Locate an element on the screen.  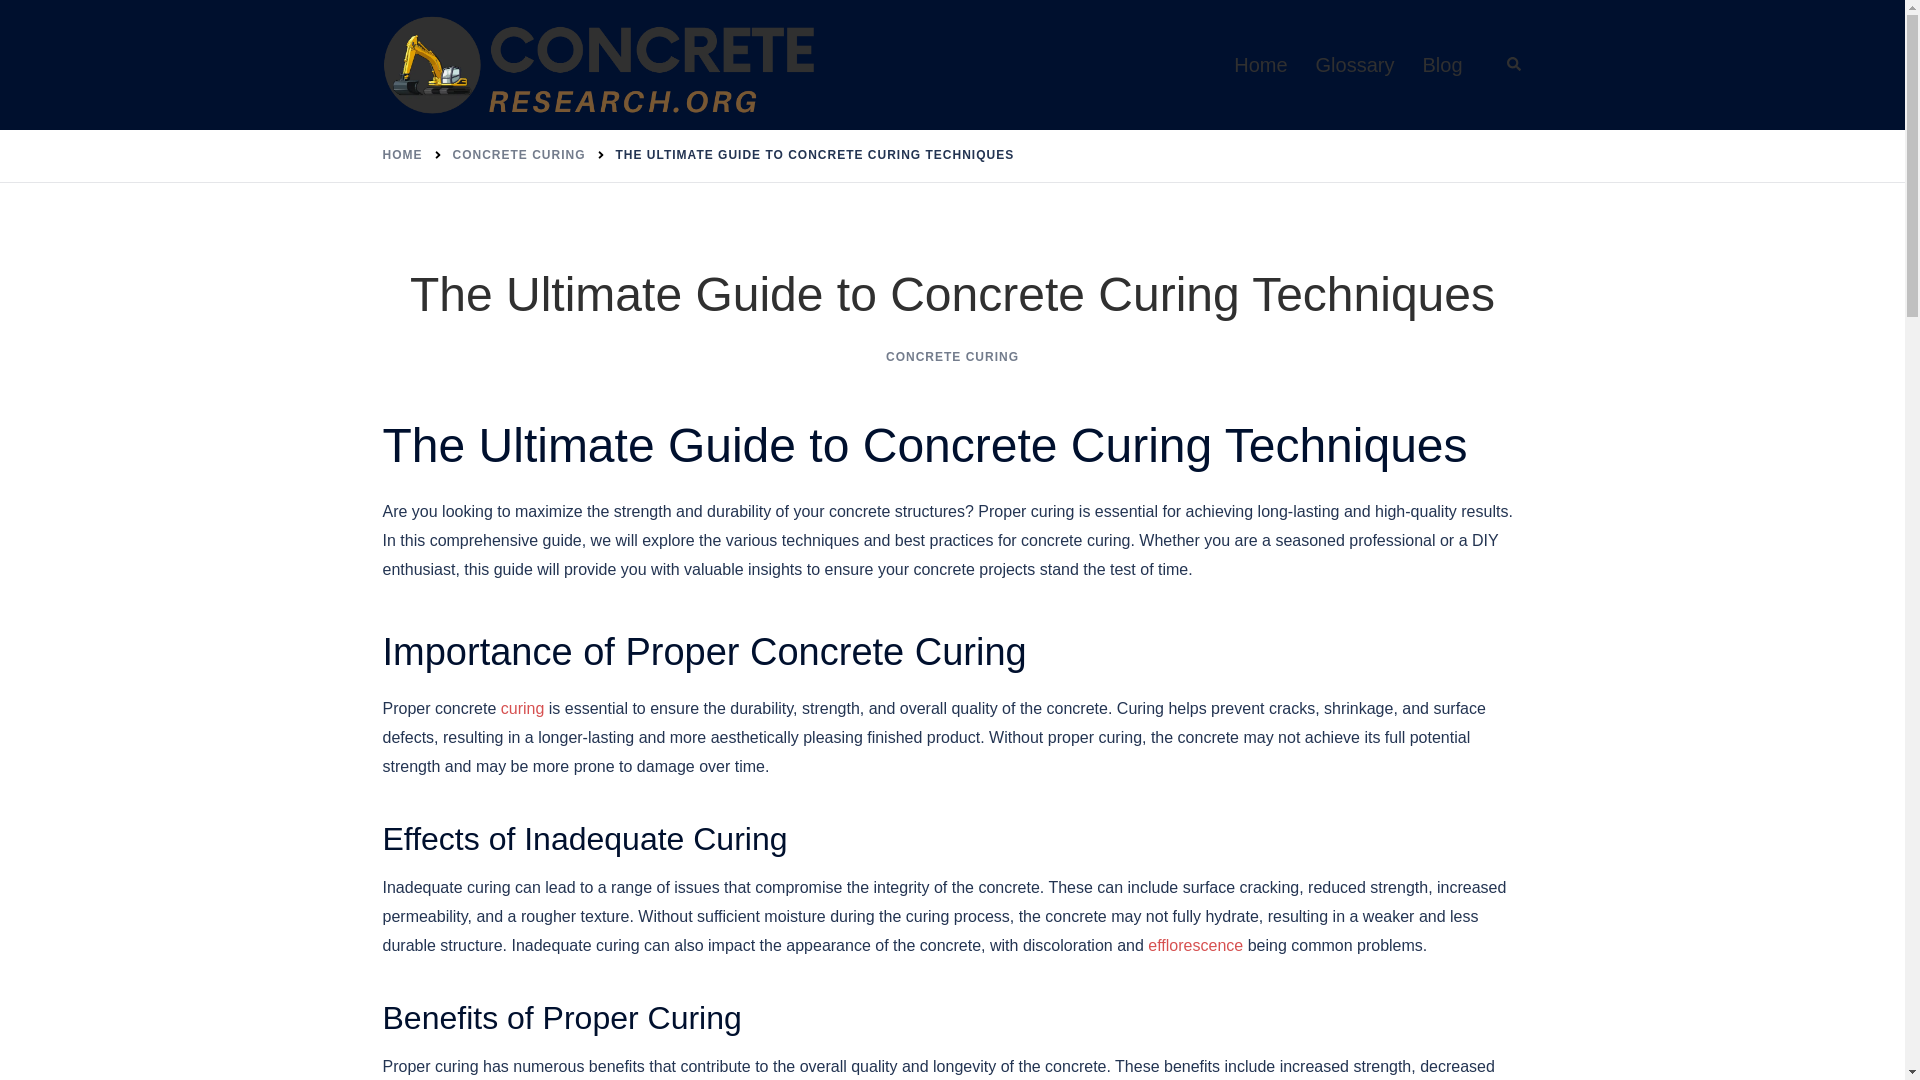
curing is located at coordinates (523, 708).